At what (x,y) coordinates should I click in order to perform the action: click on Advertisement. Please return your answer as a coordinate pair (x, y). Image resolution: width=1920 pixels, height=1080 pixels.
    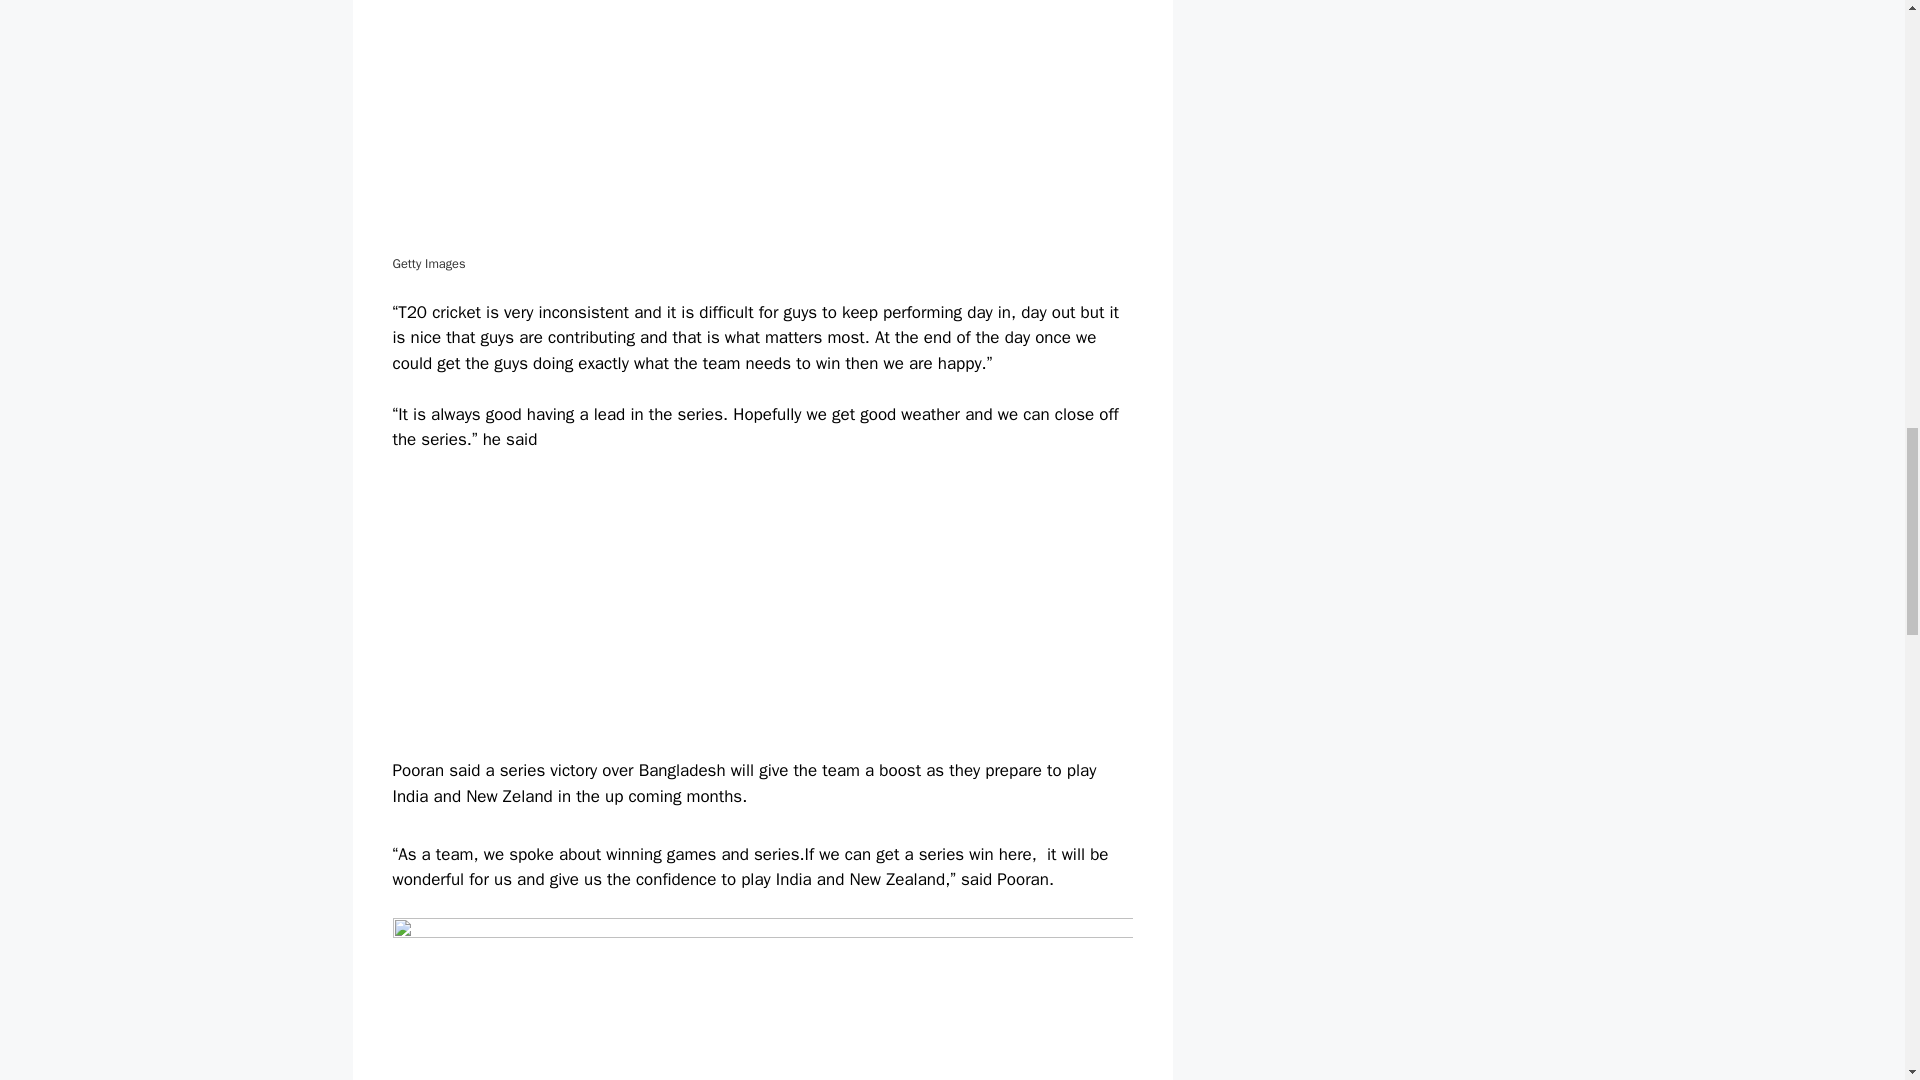
    Looking at the image, I should click on (762, 618).